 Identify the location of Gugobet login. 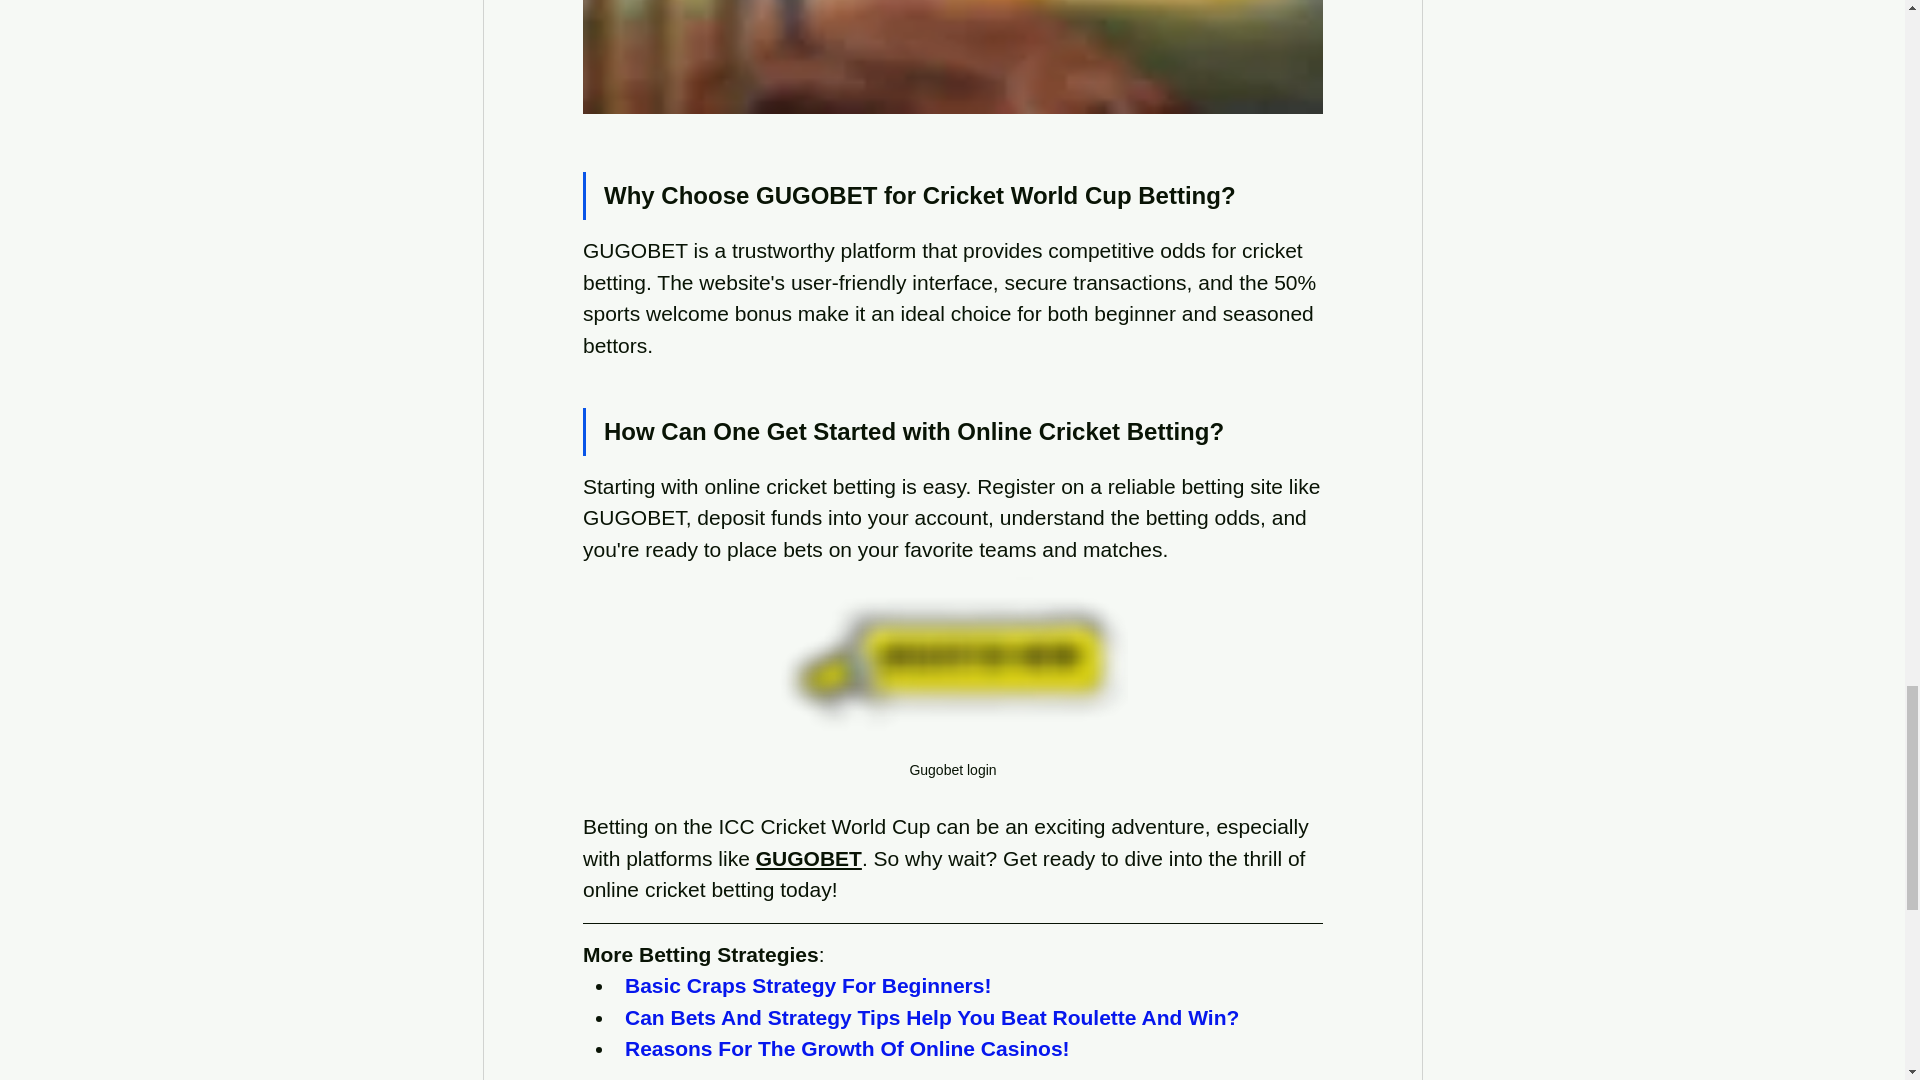
(952, 688).